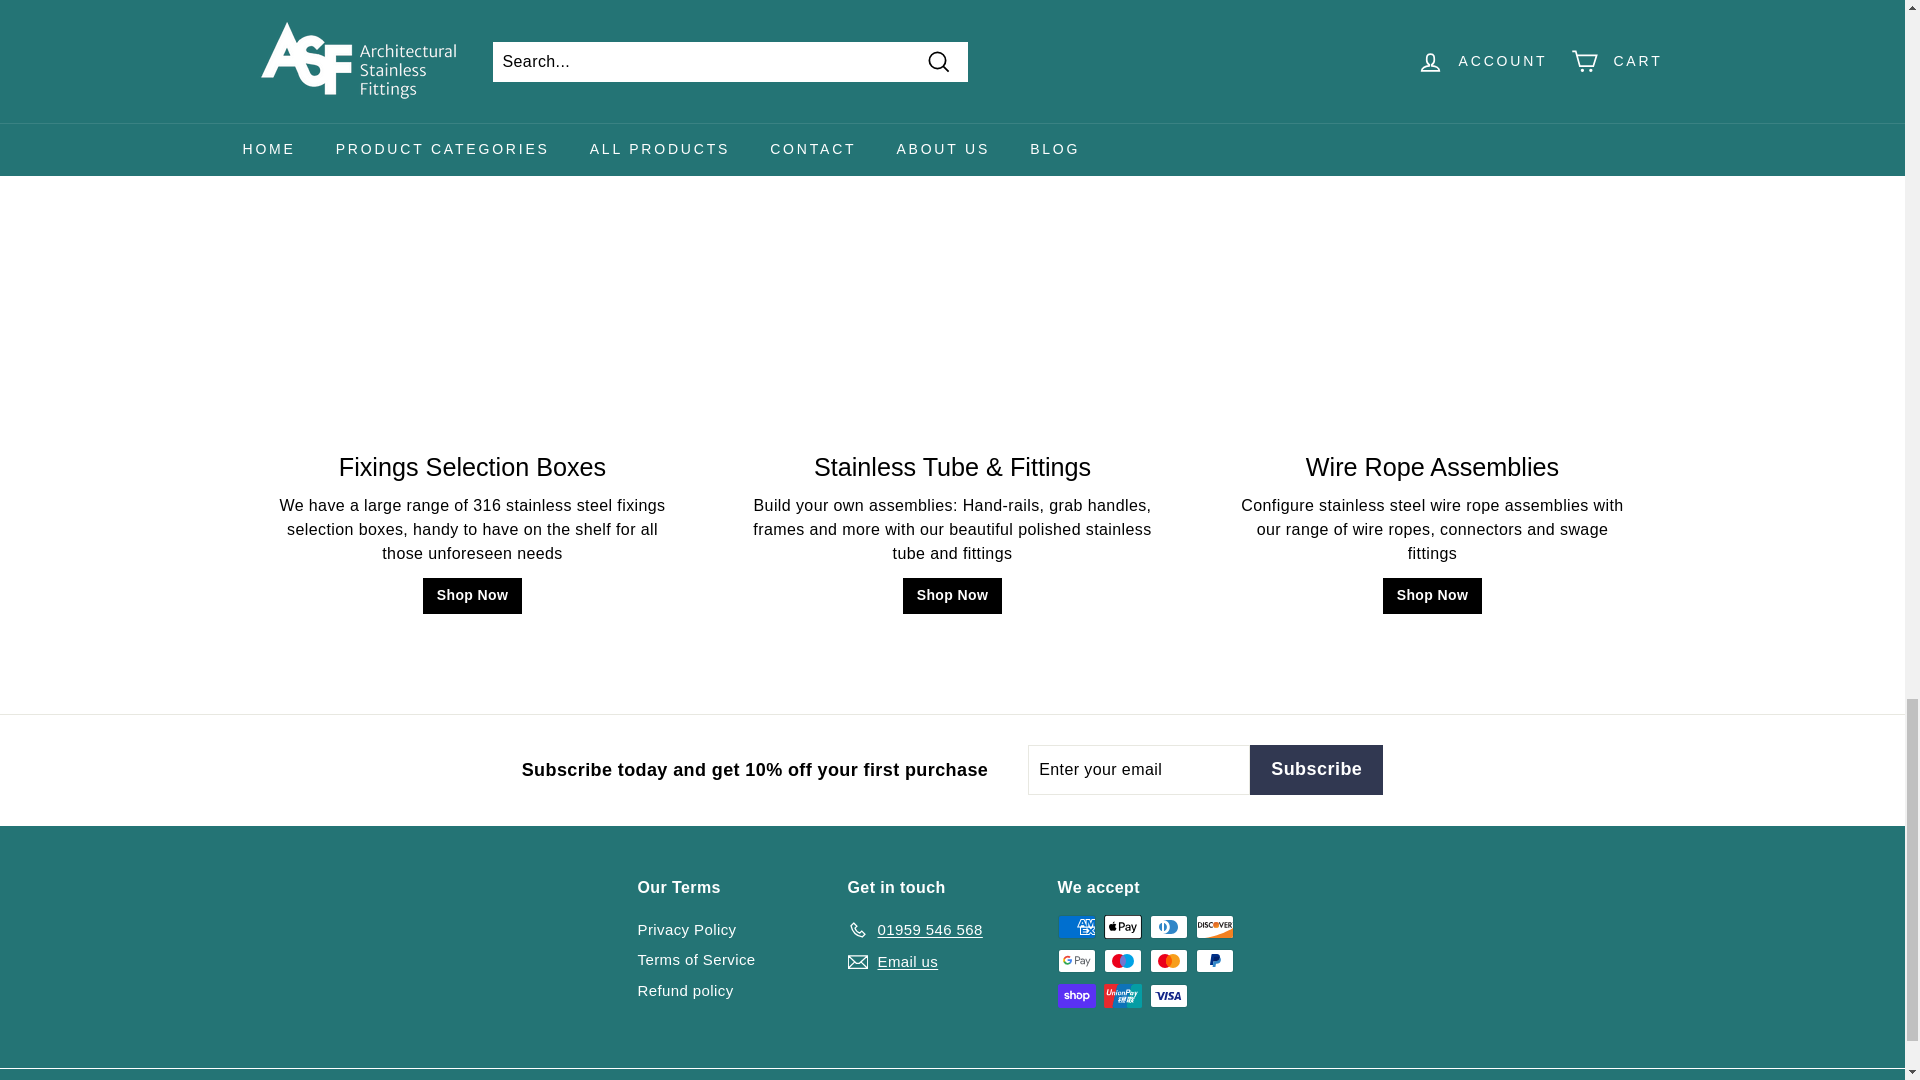 The height and width of the screenshot is (1080, 1920). Describe the element at coordinates (1169, 961) in the screenshot. I see `Mastercard` at that location.